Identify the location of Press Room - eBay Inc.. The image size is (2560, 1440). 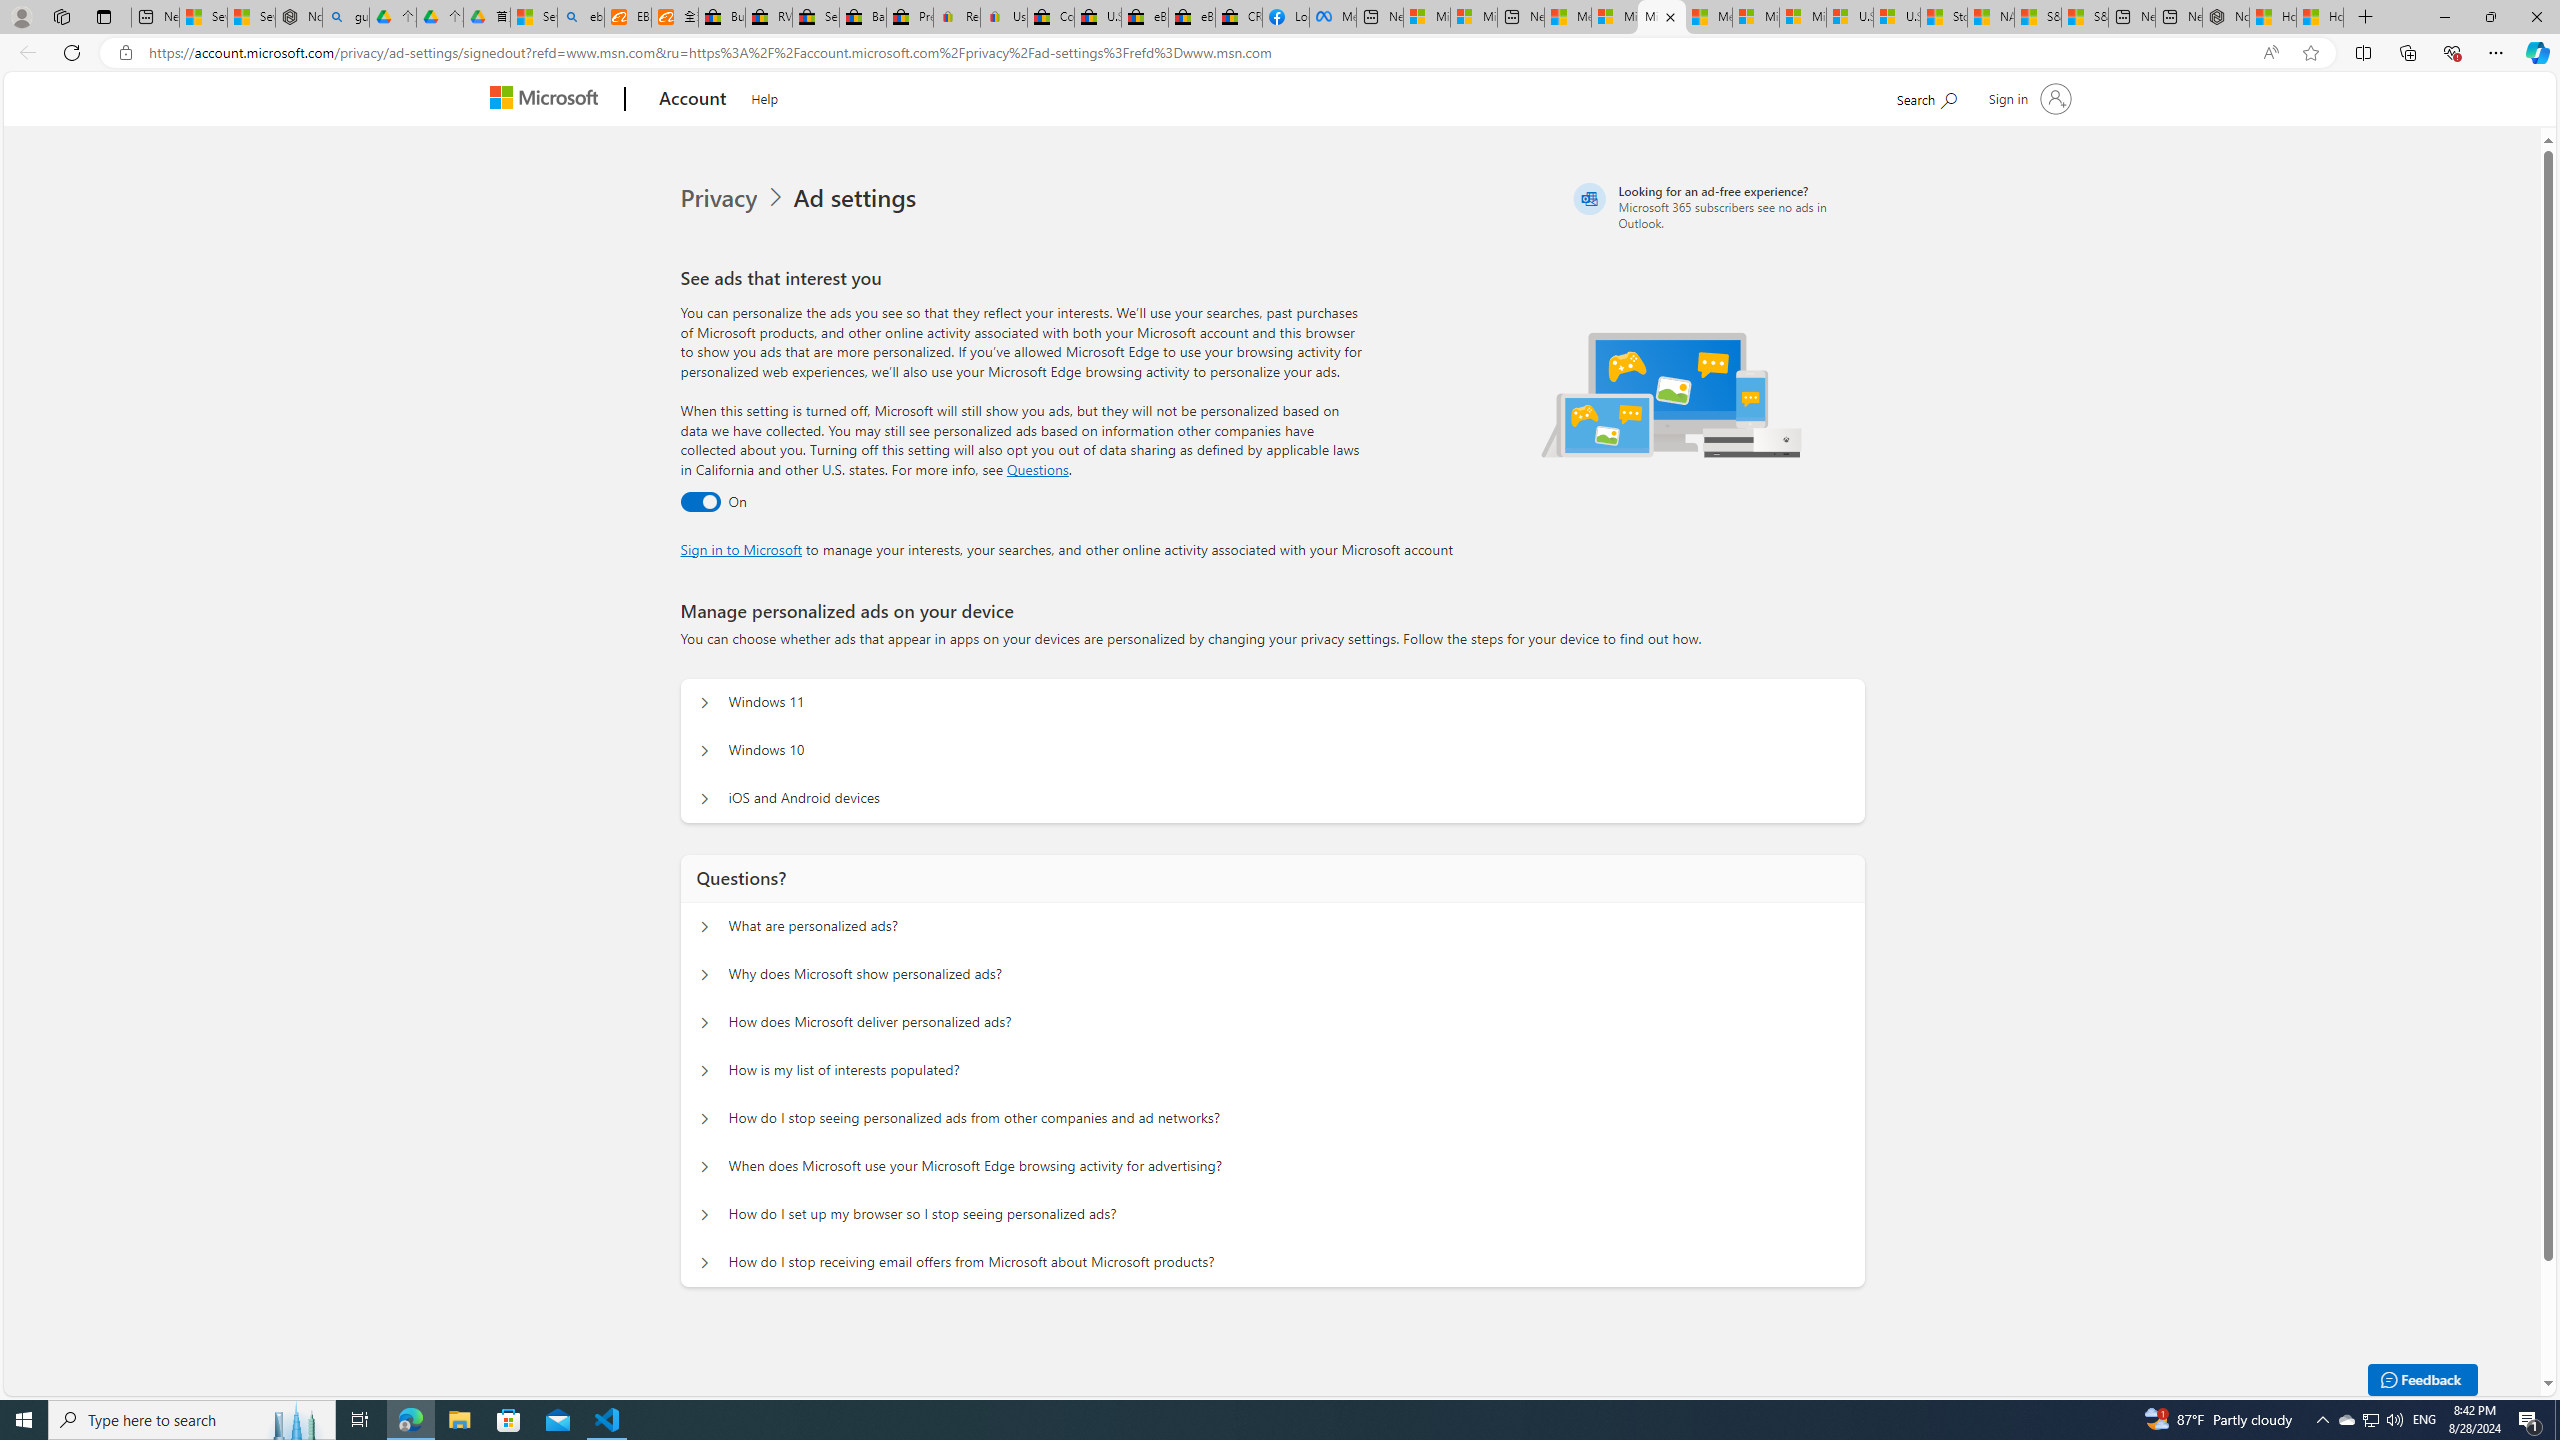
(910, 17).